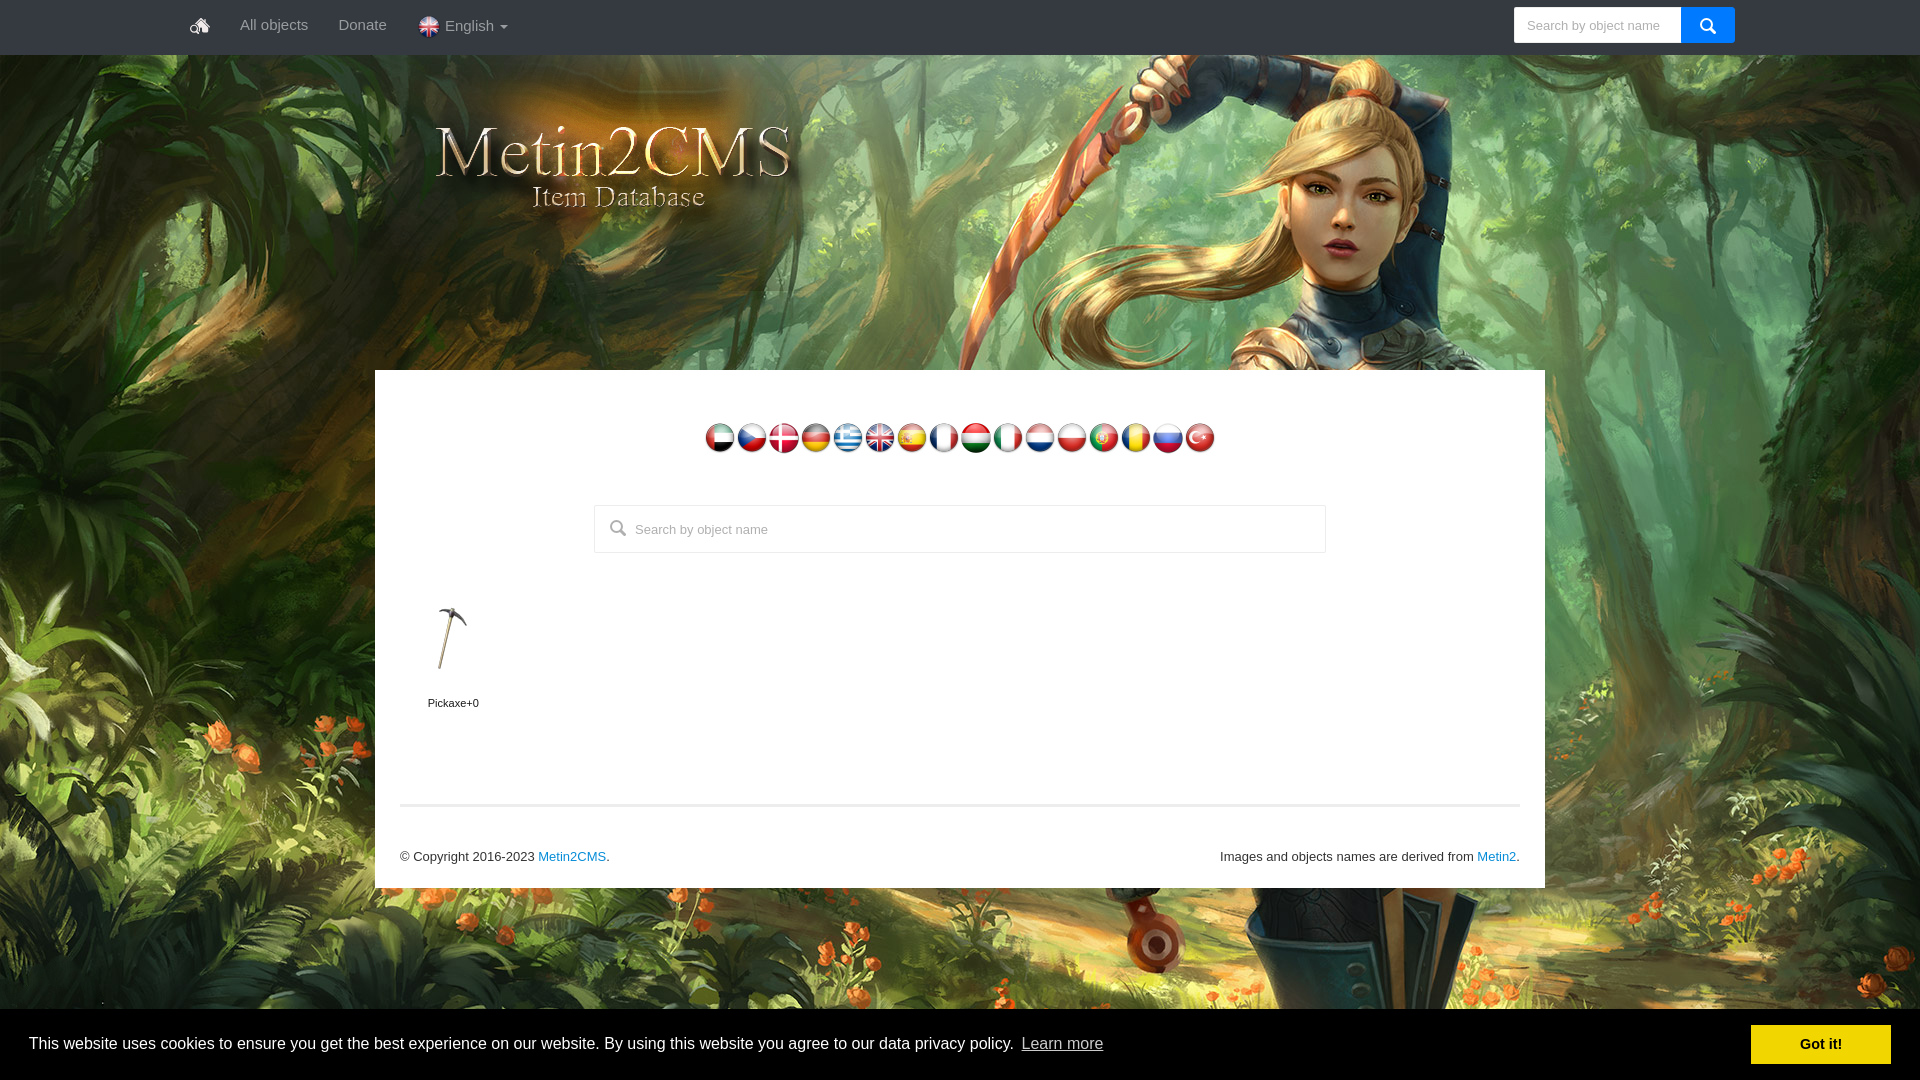 This screenshot has height=1080, width=1920. Describe the element at coordinates (1496, 856) in the screenshot. I see `Metin2` at that location.